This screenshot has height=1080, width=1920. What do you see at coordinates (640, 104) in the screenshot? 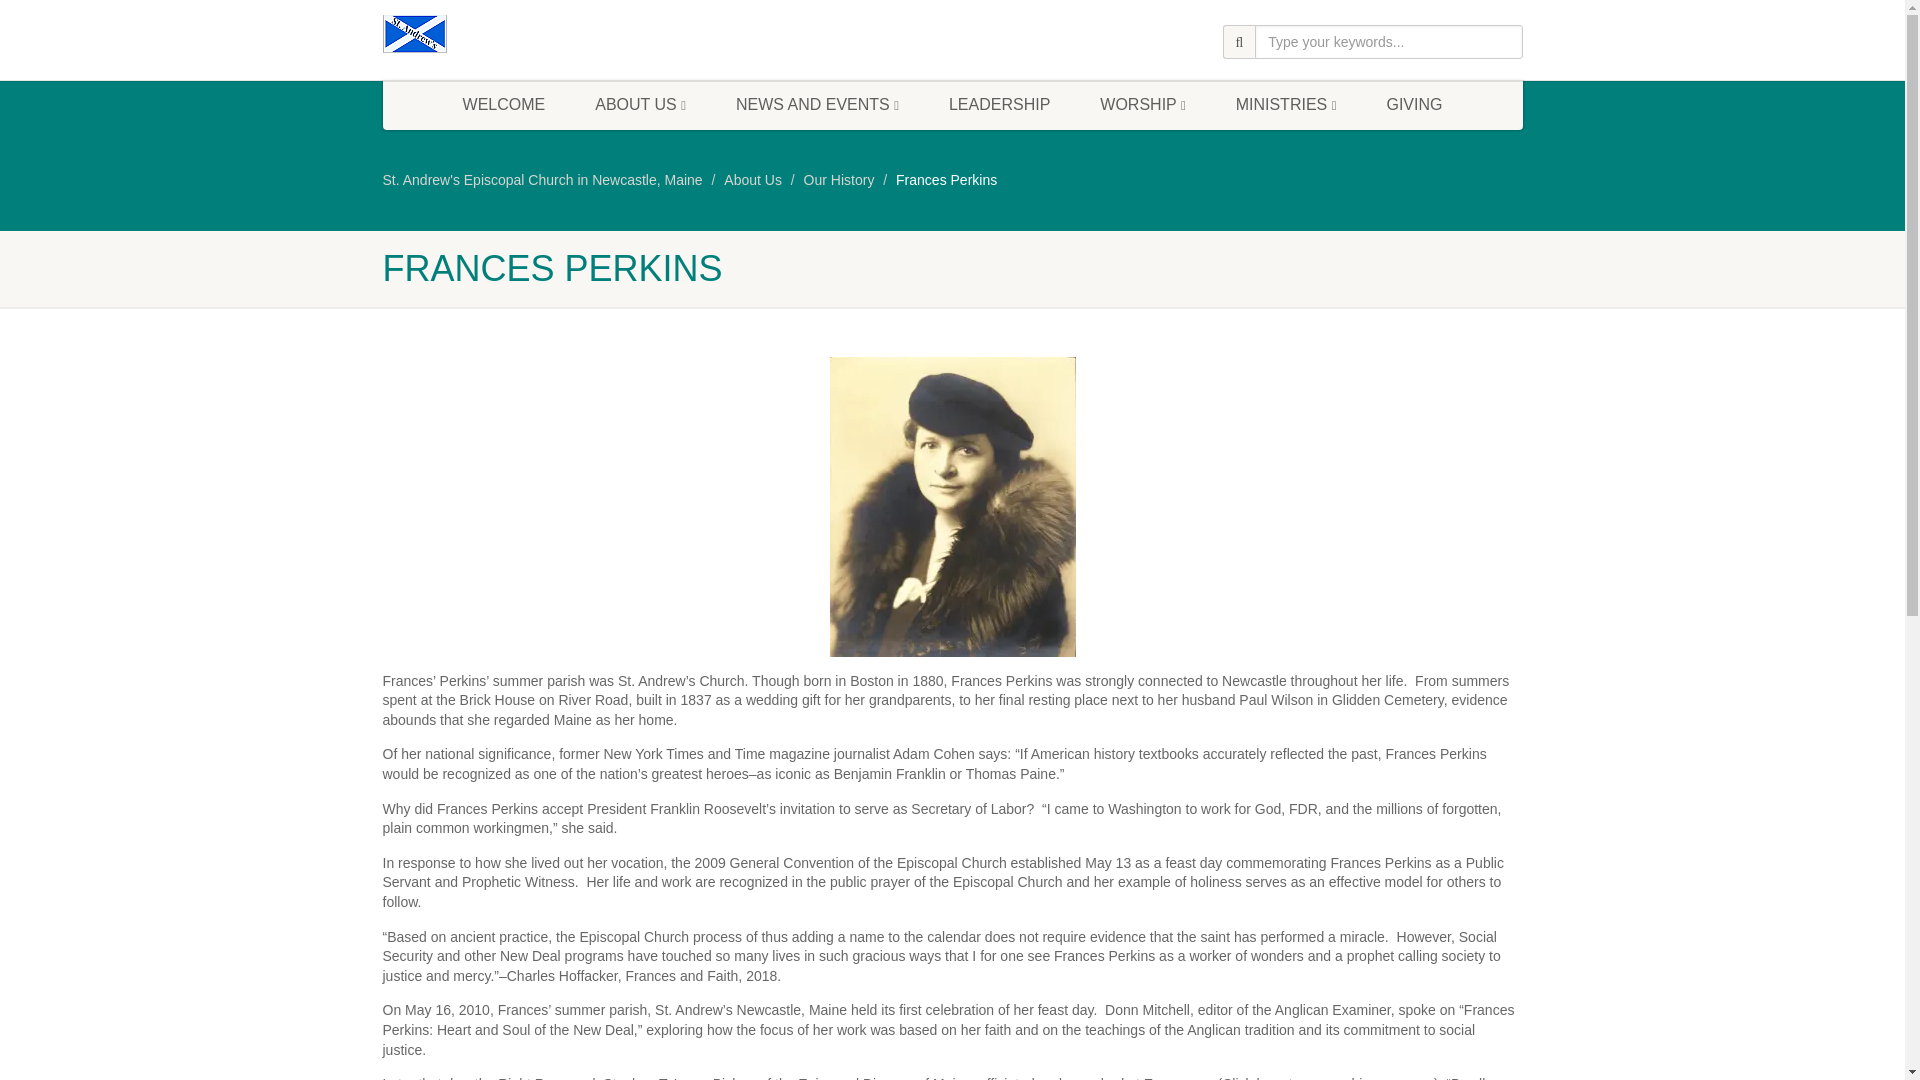
I see `ABOUT US` at bounding box center [640, 104].